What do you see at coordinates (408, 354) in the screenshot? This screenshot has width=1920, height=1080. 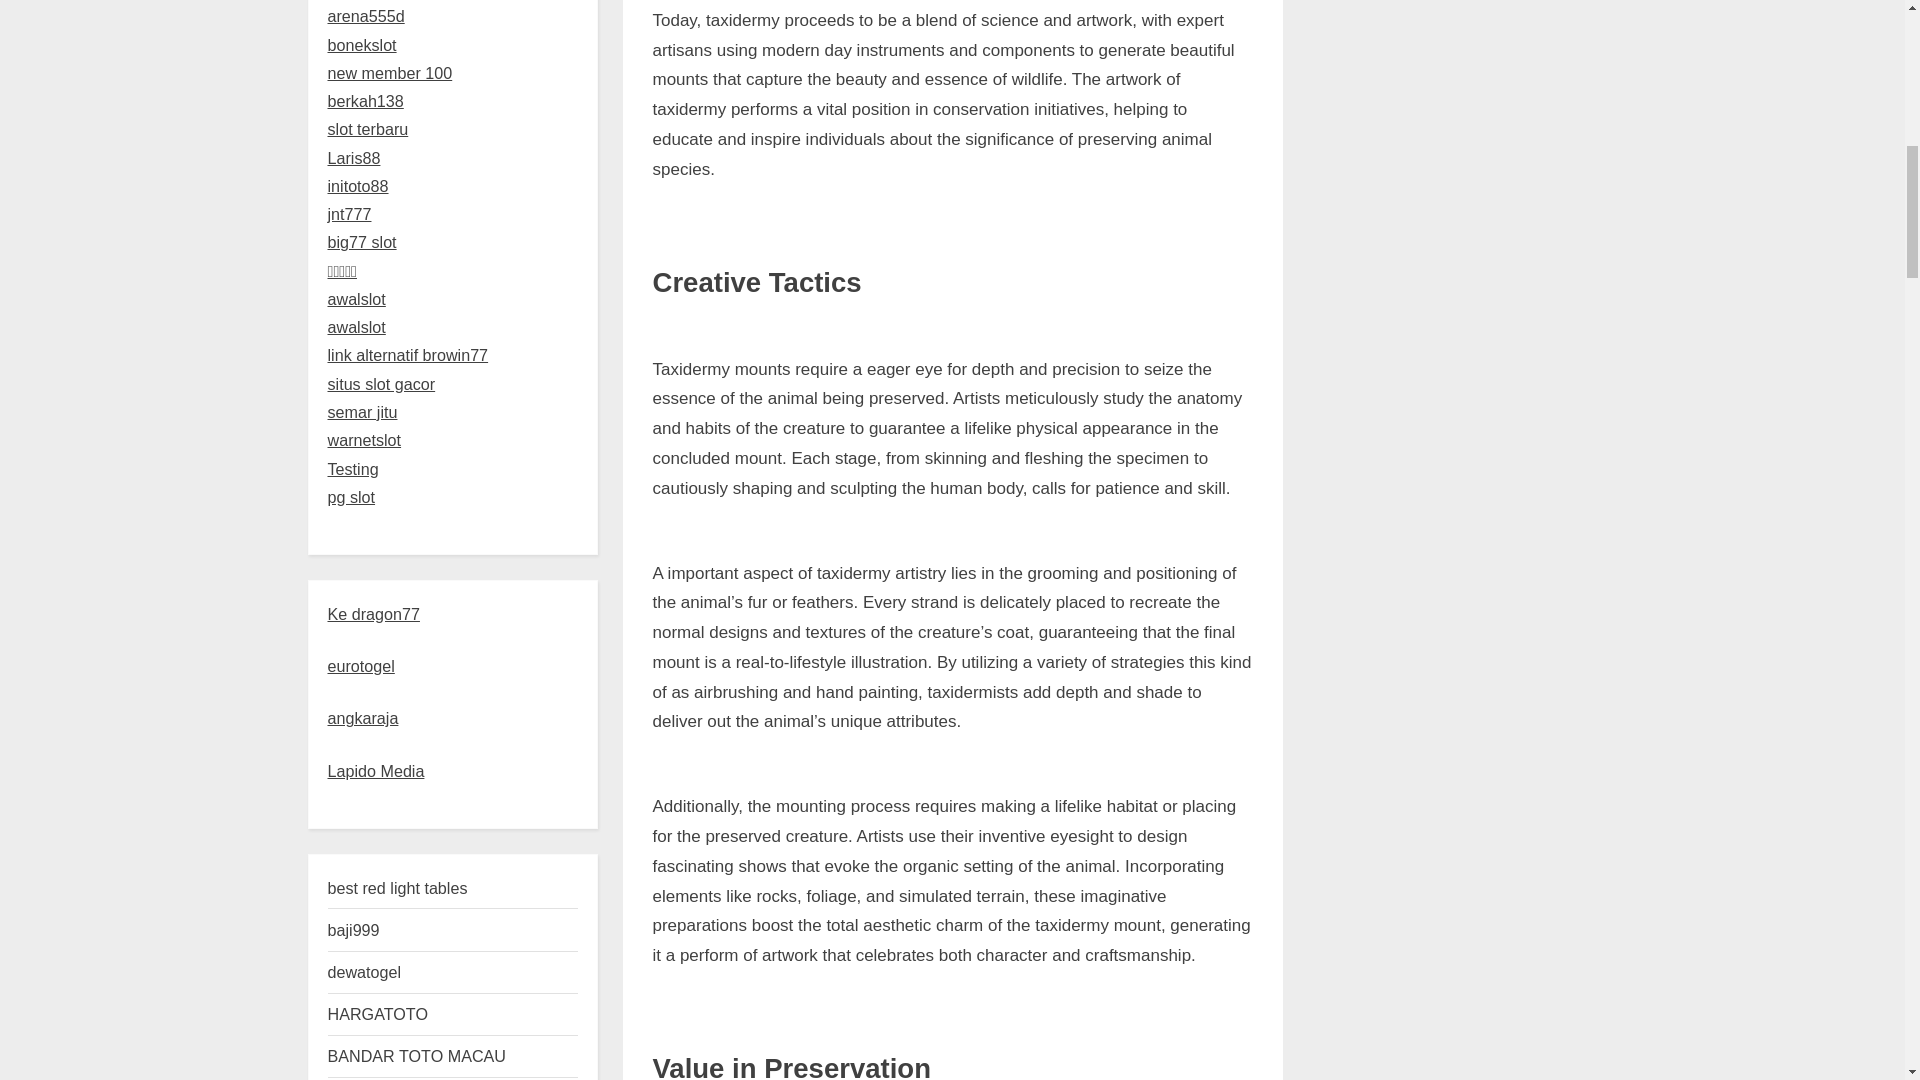 I see `link alternatif browin77` at bounding box center [408, 354].